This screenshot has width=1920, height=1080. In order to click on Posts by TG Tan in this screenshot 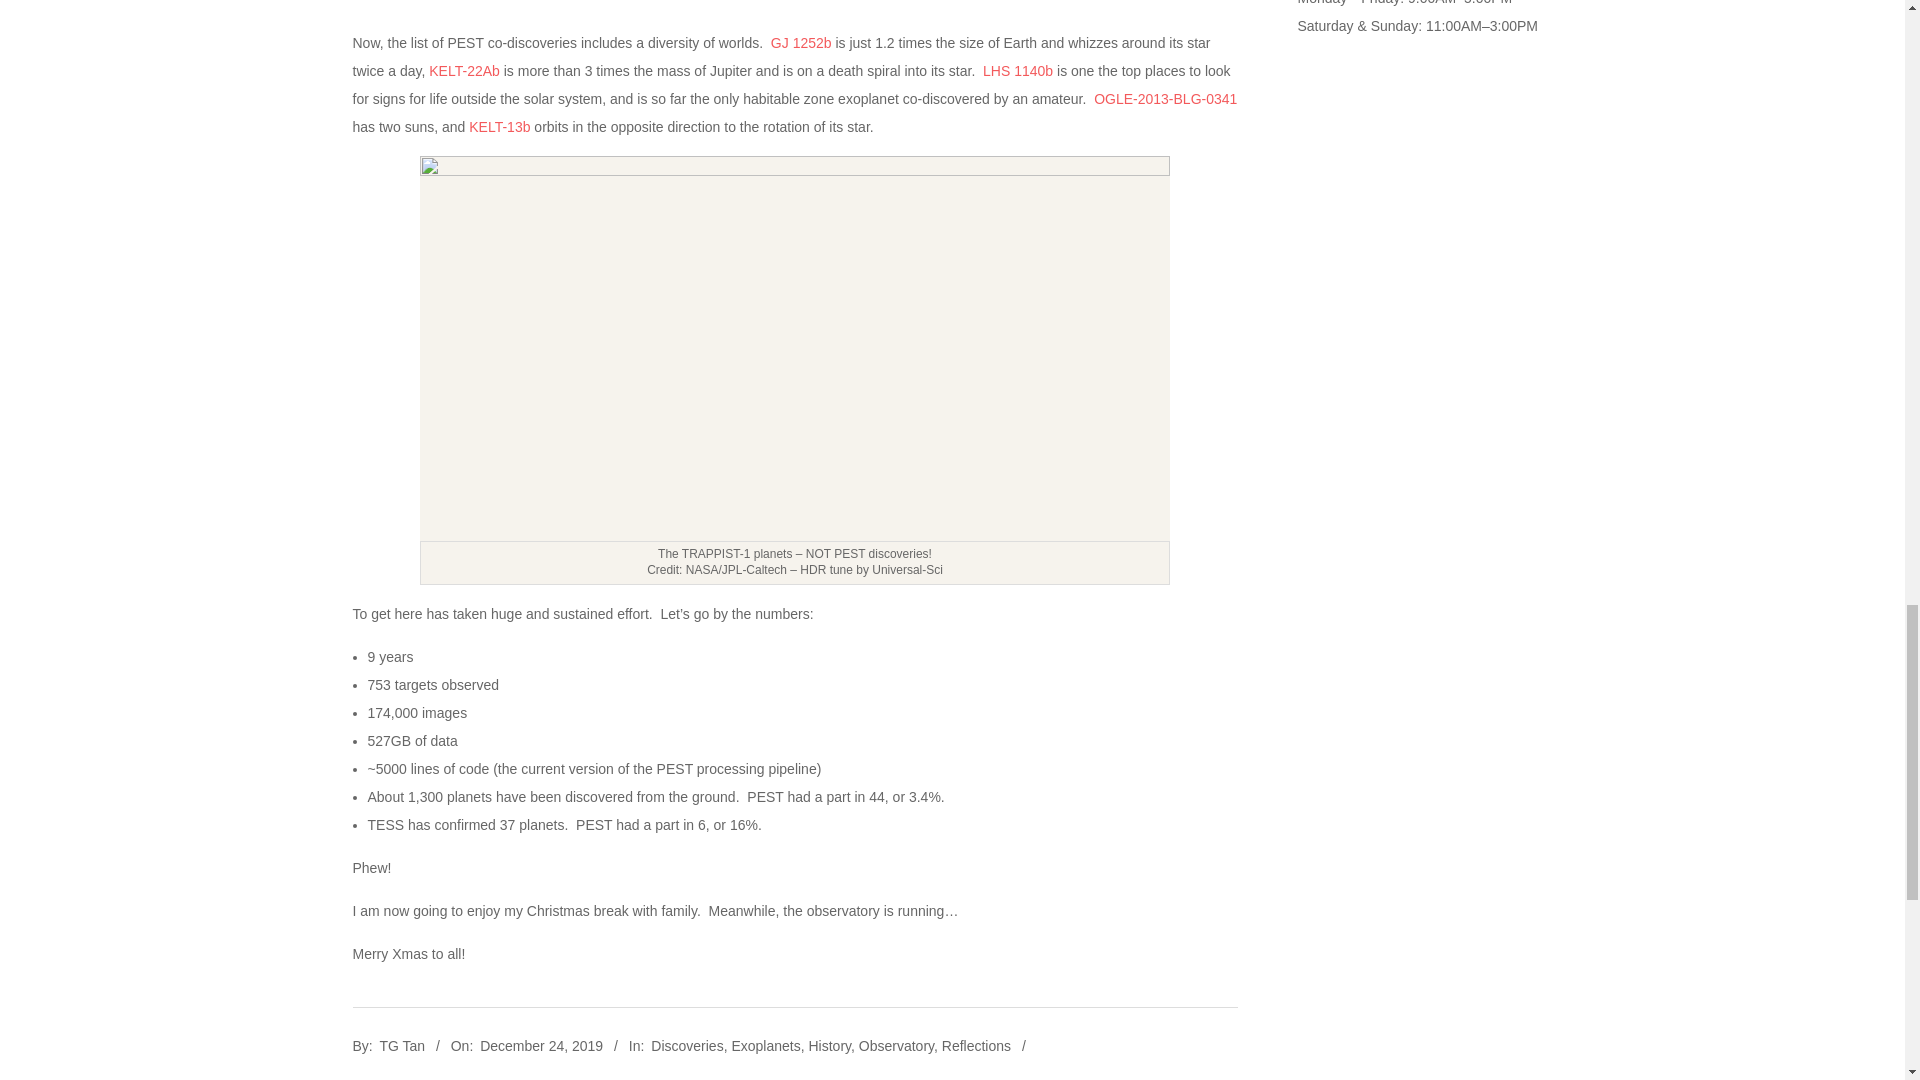, I will do `click(401, 1046)`.